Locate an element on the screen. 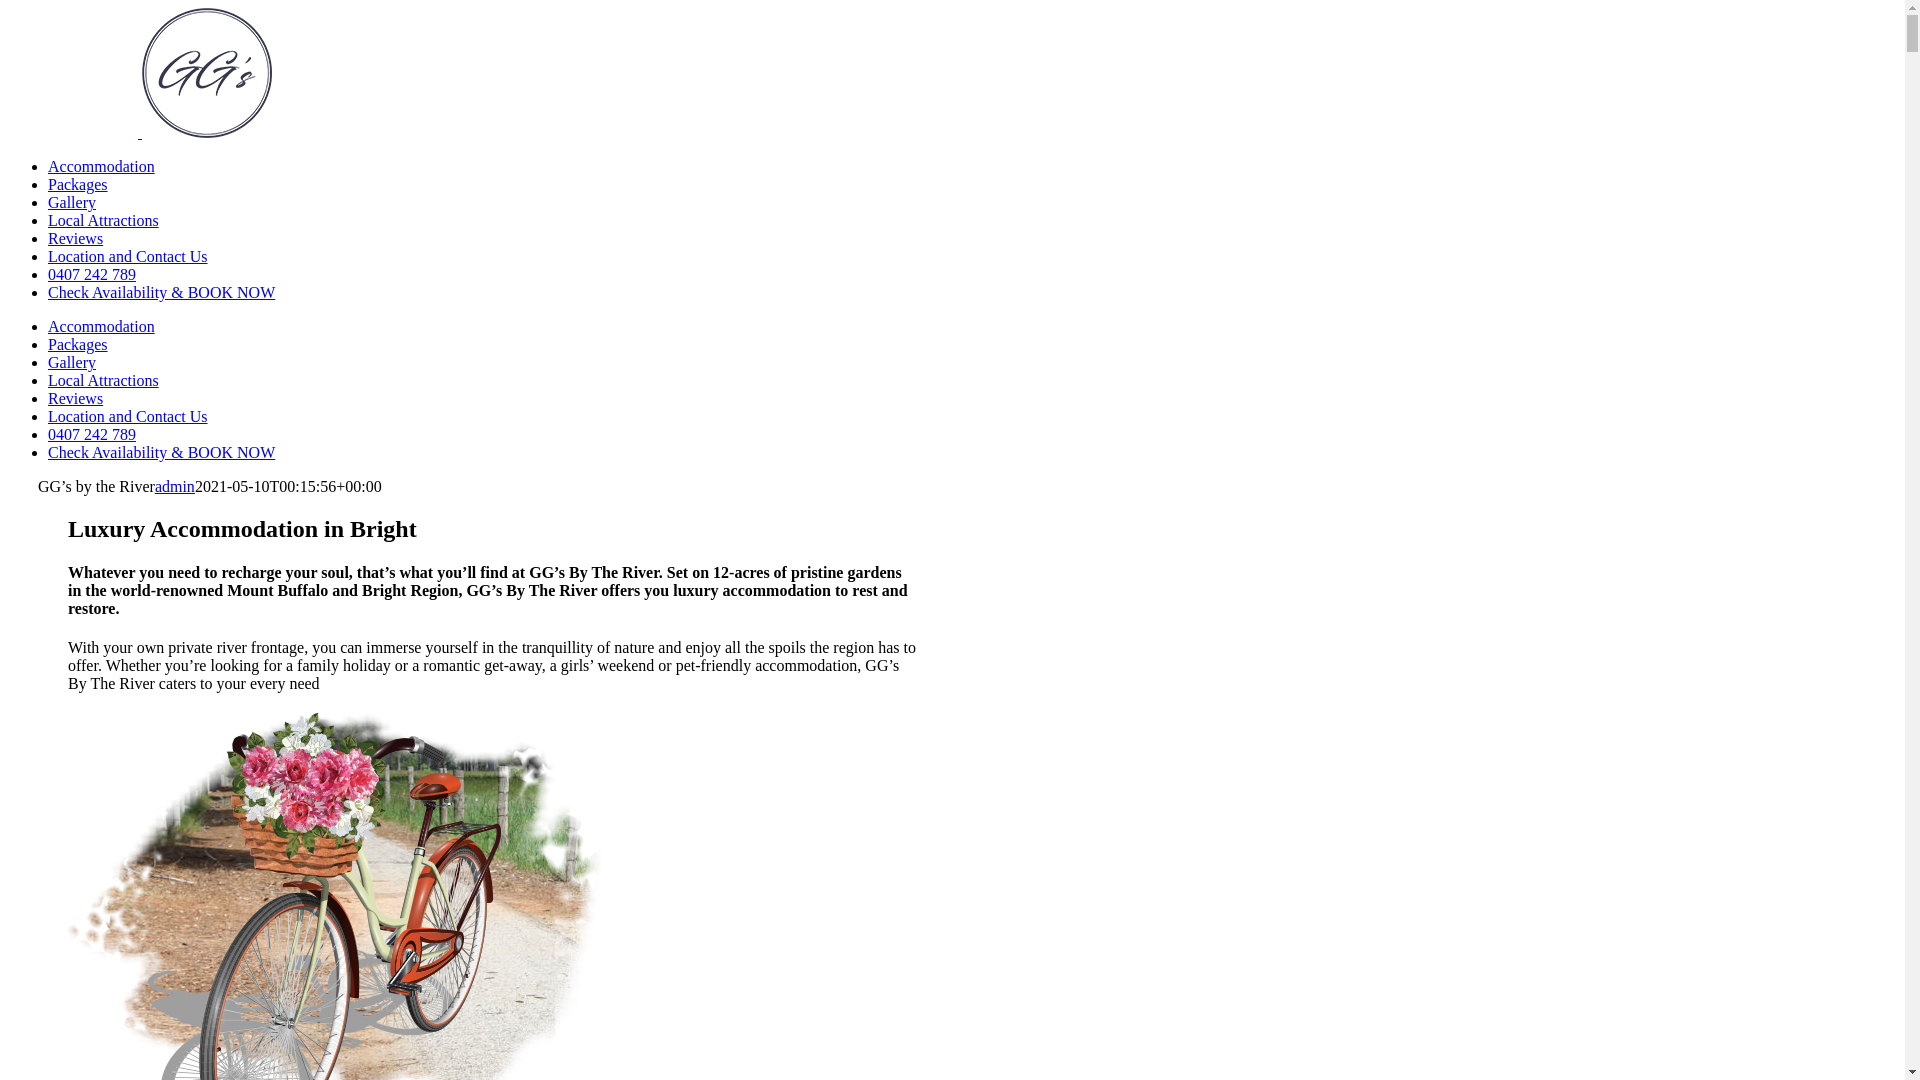  Check Availability & BOOK NOW is located at coordinates (162, 452).